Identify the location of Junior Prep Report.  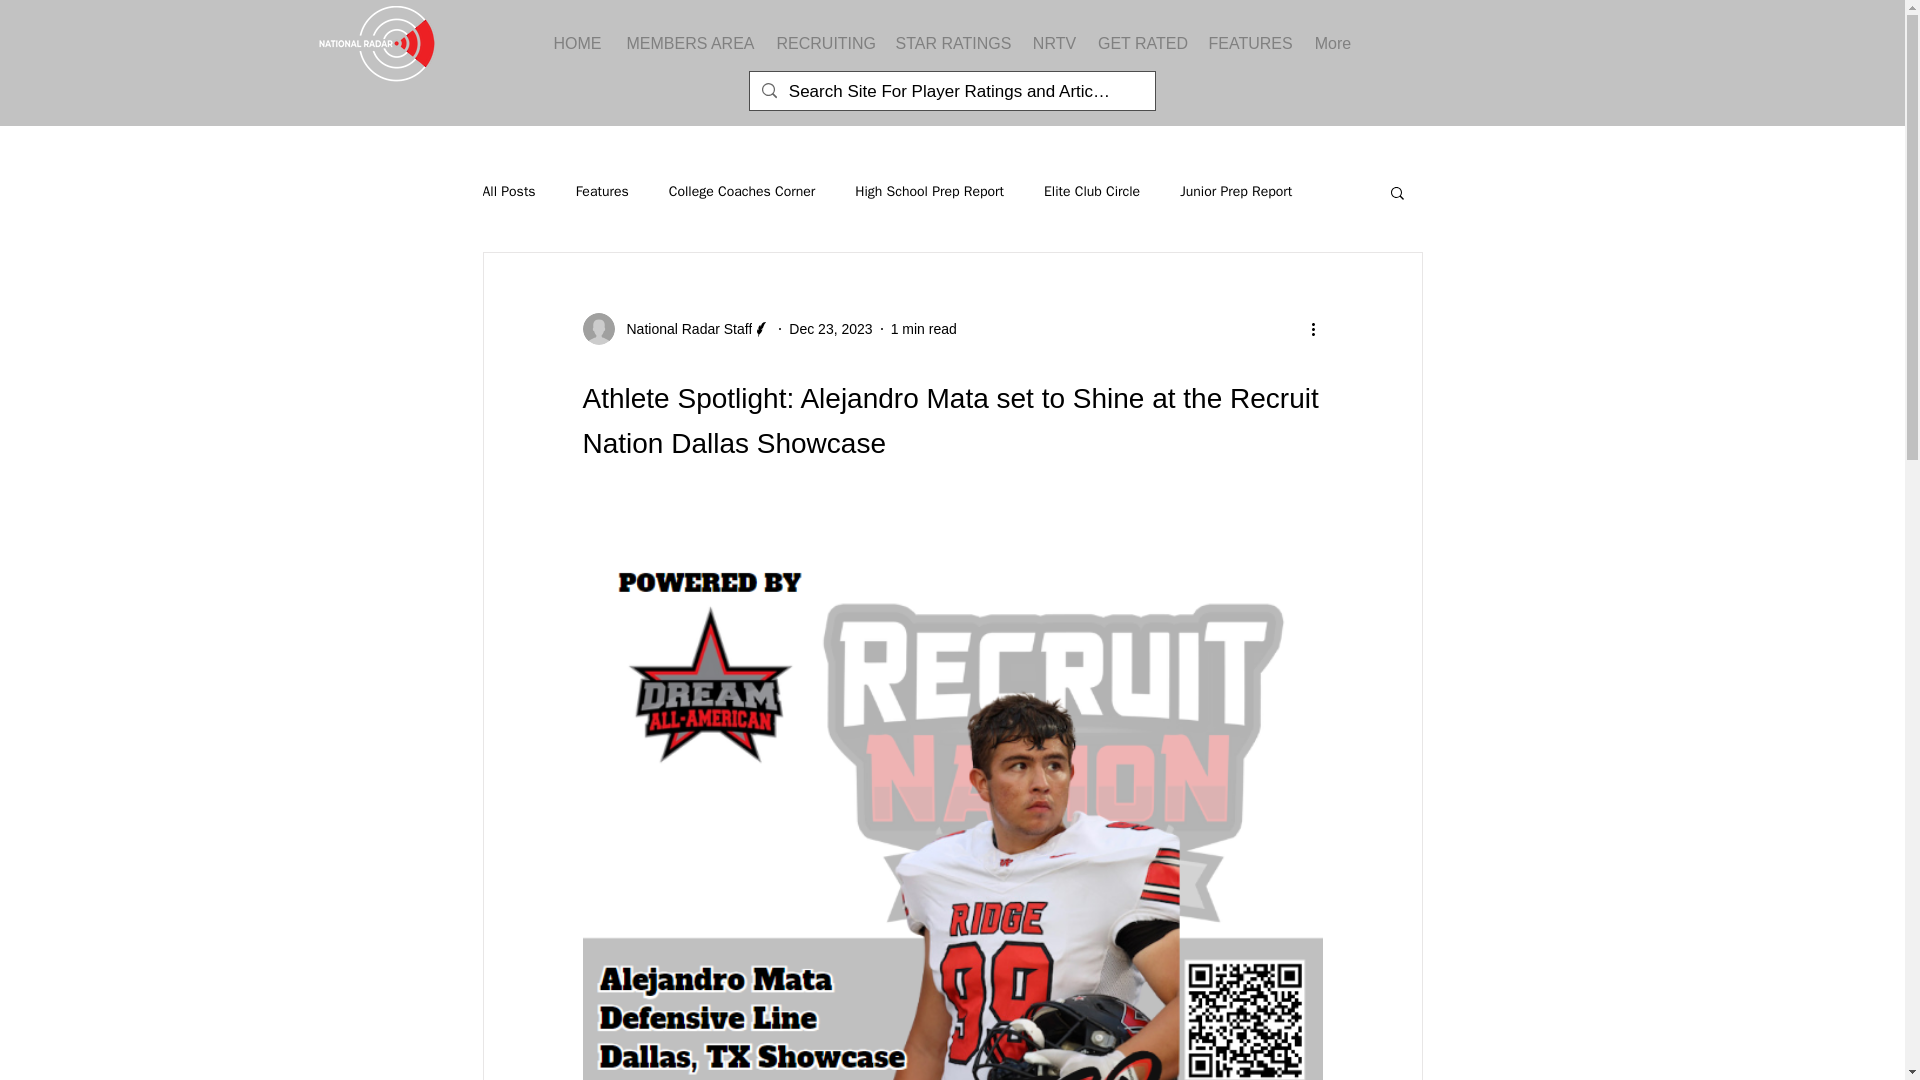
(1236, 191).